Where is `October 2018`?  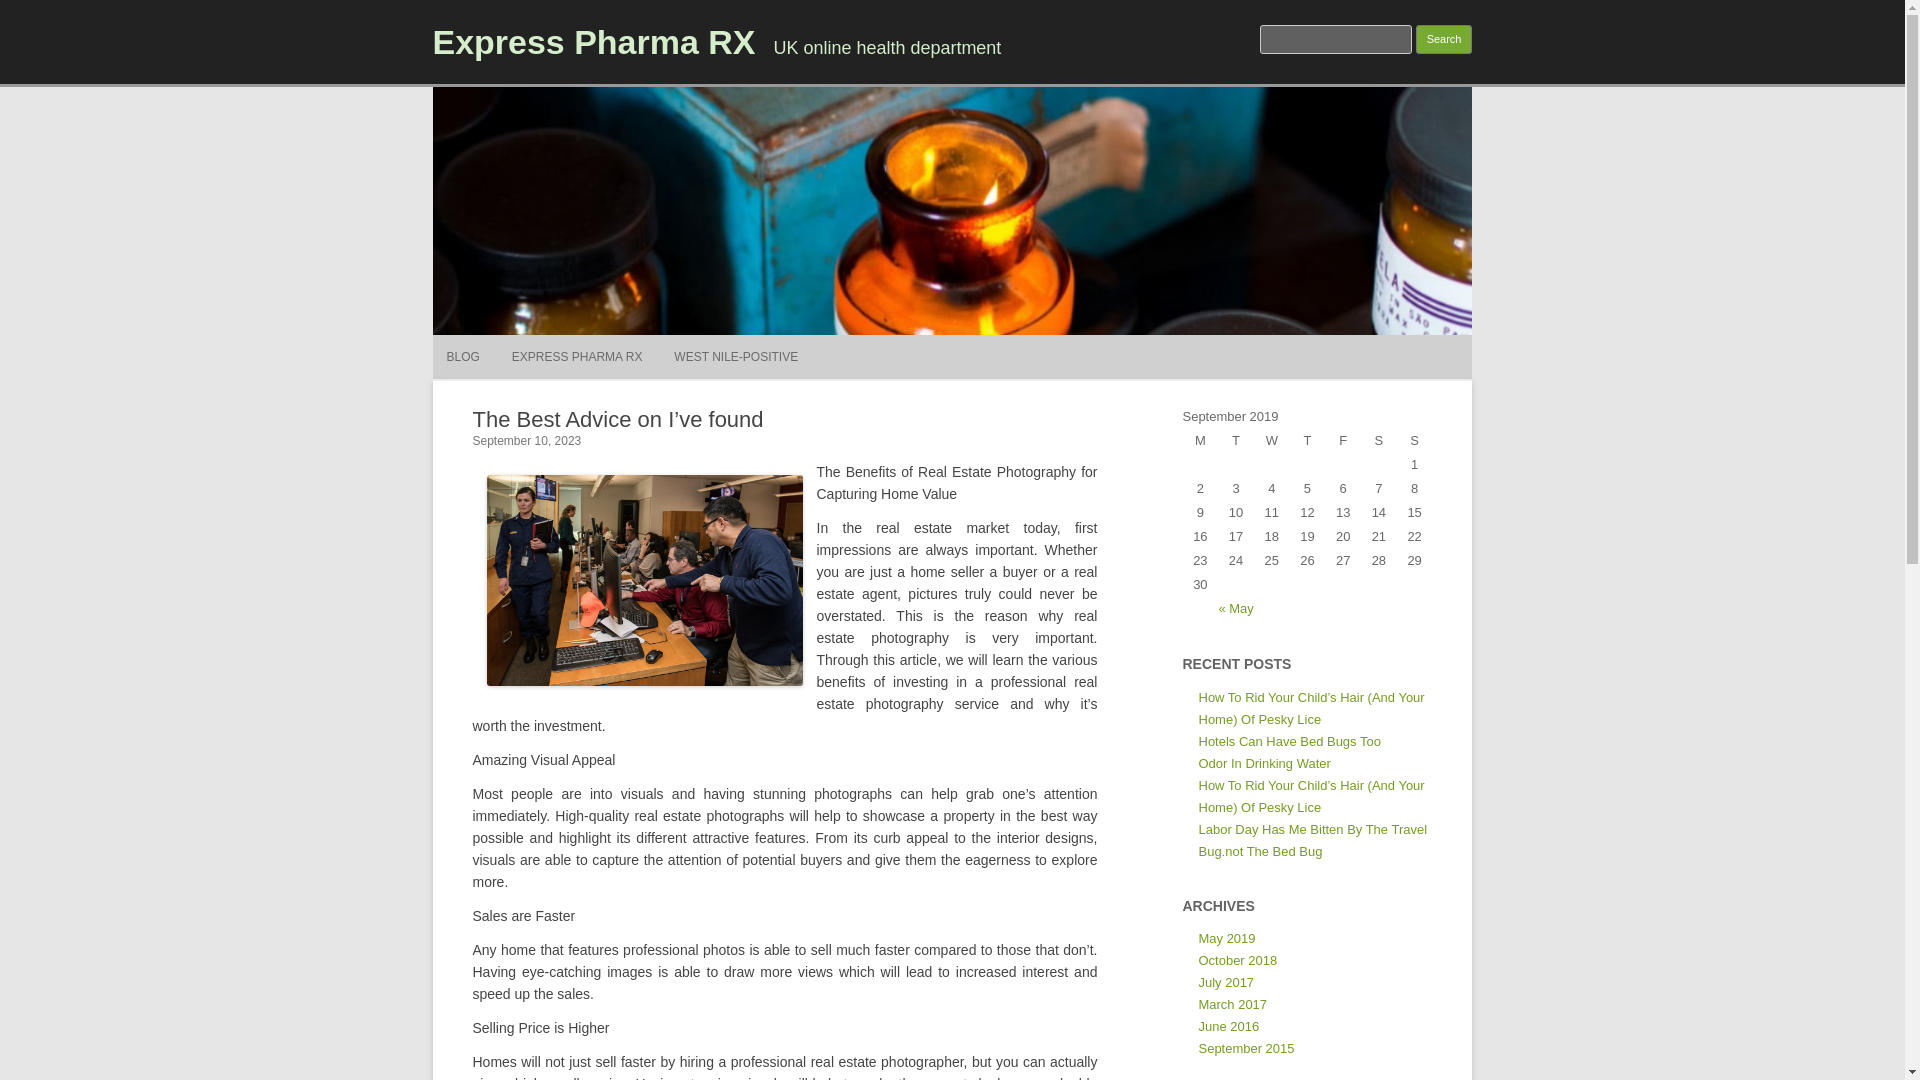 October 2018 is located at coordinates (1237, 960).